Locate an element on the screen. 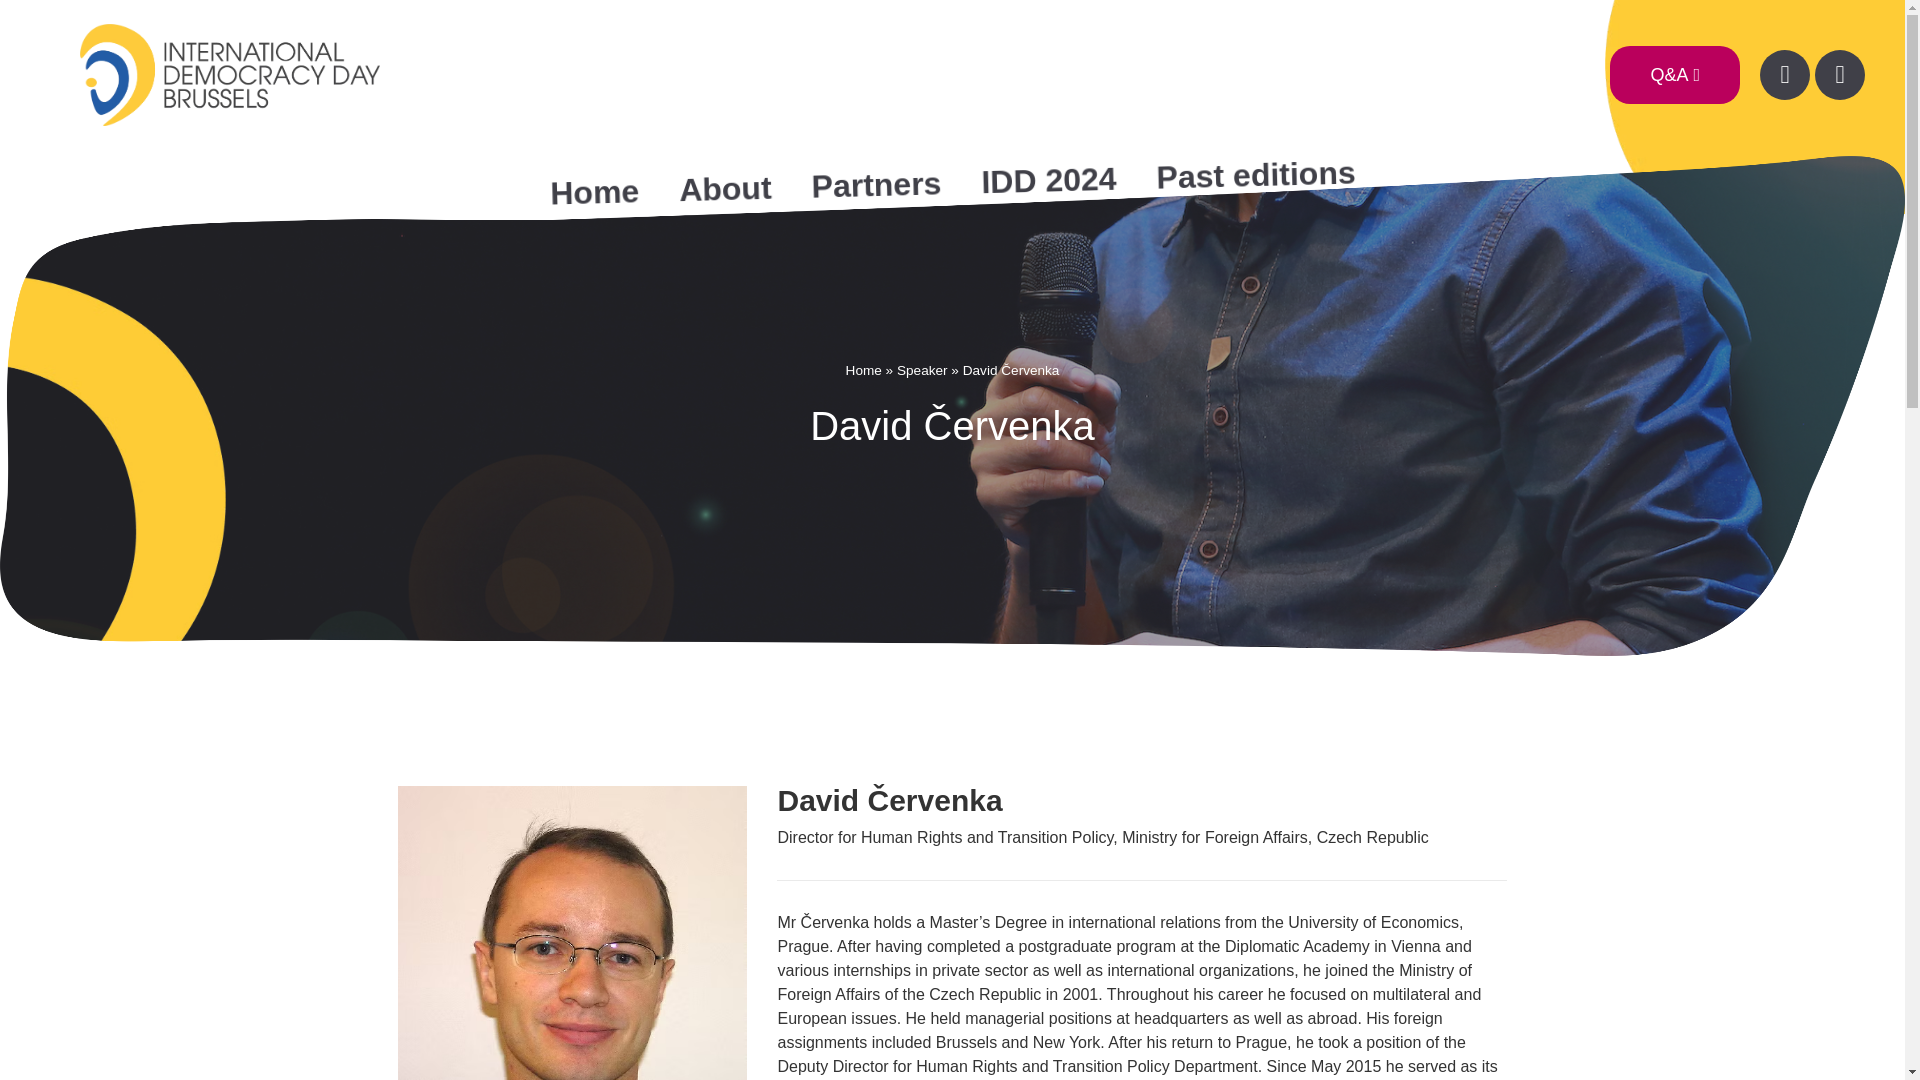  About is located at coordinates (724, 186).